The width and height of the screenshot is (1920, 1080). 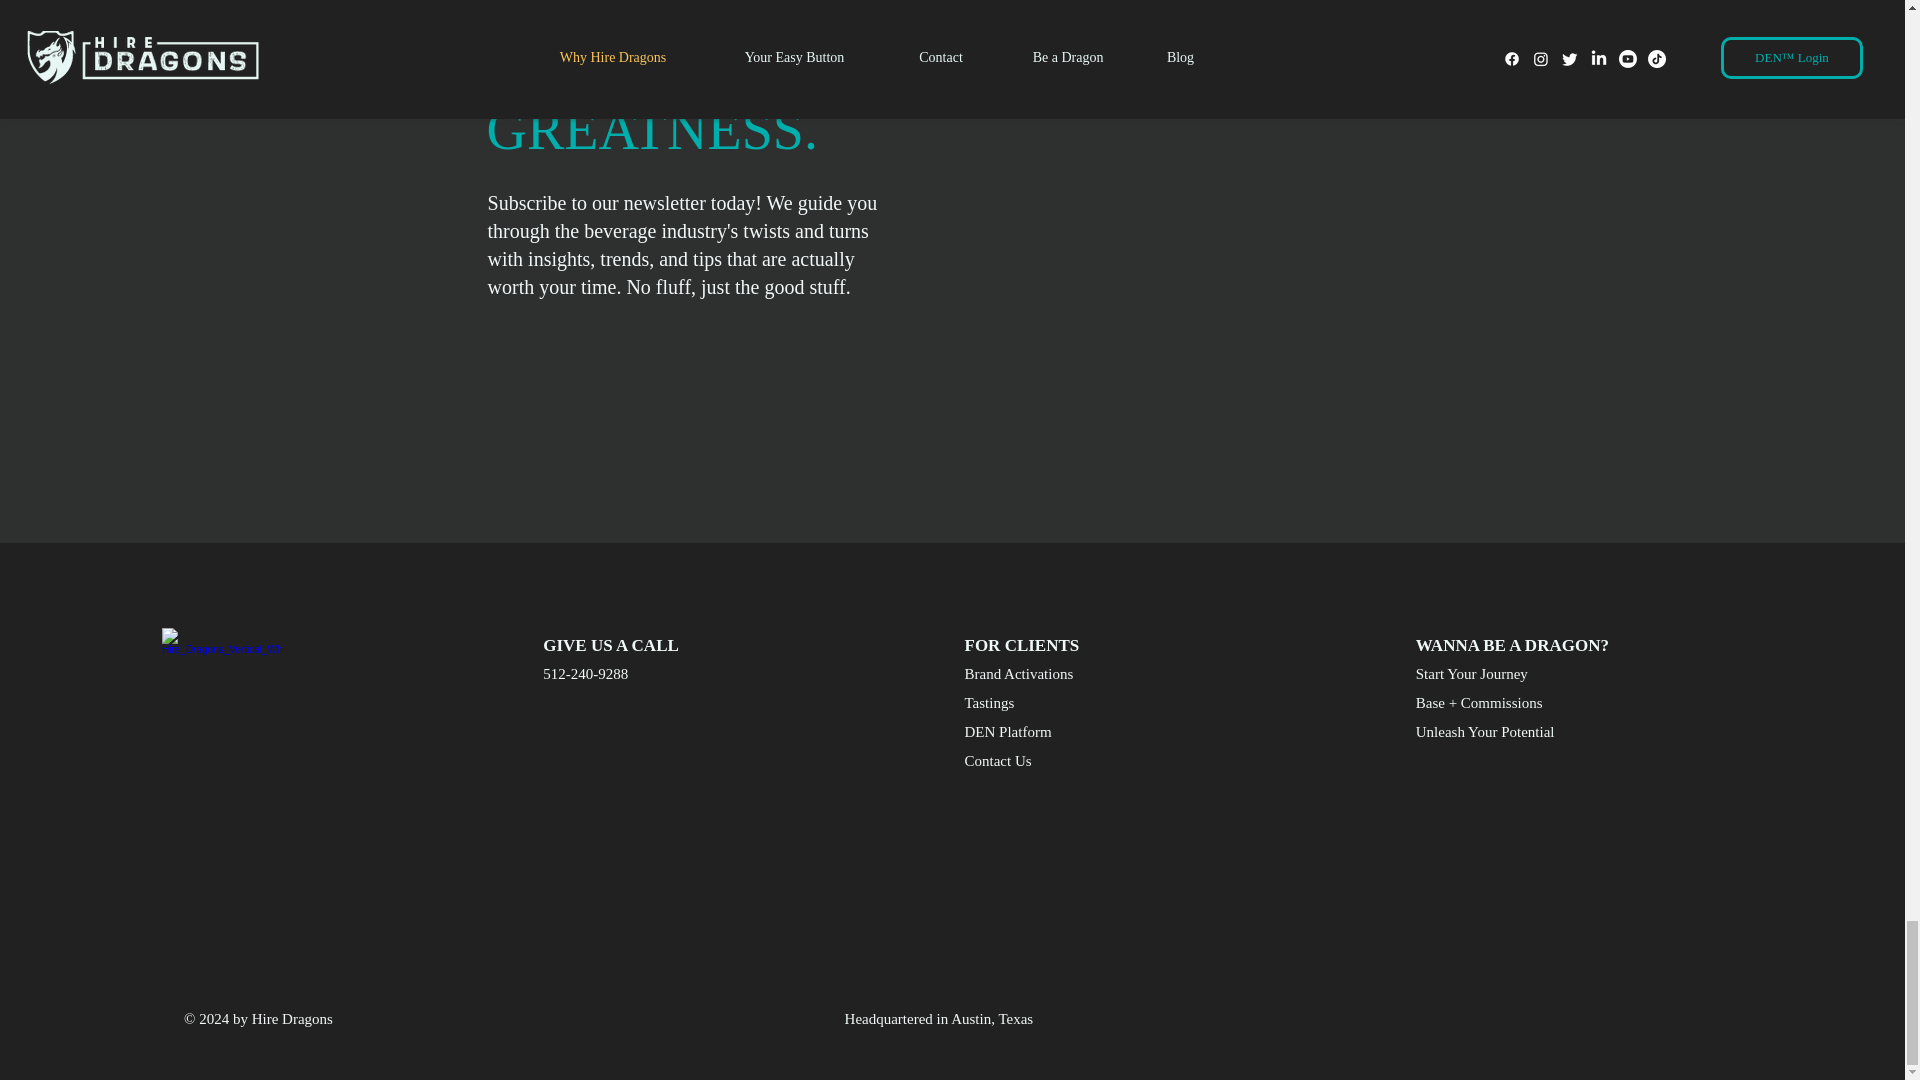 What do you see at coordinates (1034, 703) in the screenshot?
I see `Tastings` at bounding box center [1034, 703].